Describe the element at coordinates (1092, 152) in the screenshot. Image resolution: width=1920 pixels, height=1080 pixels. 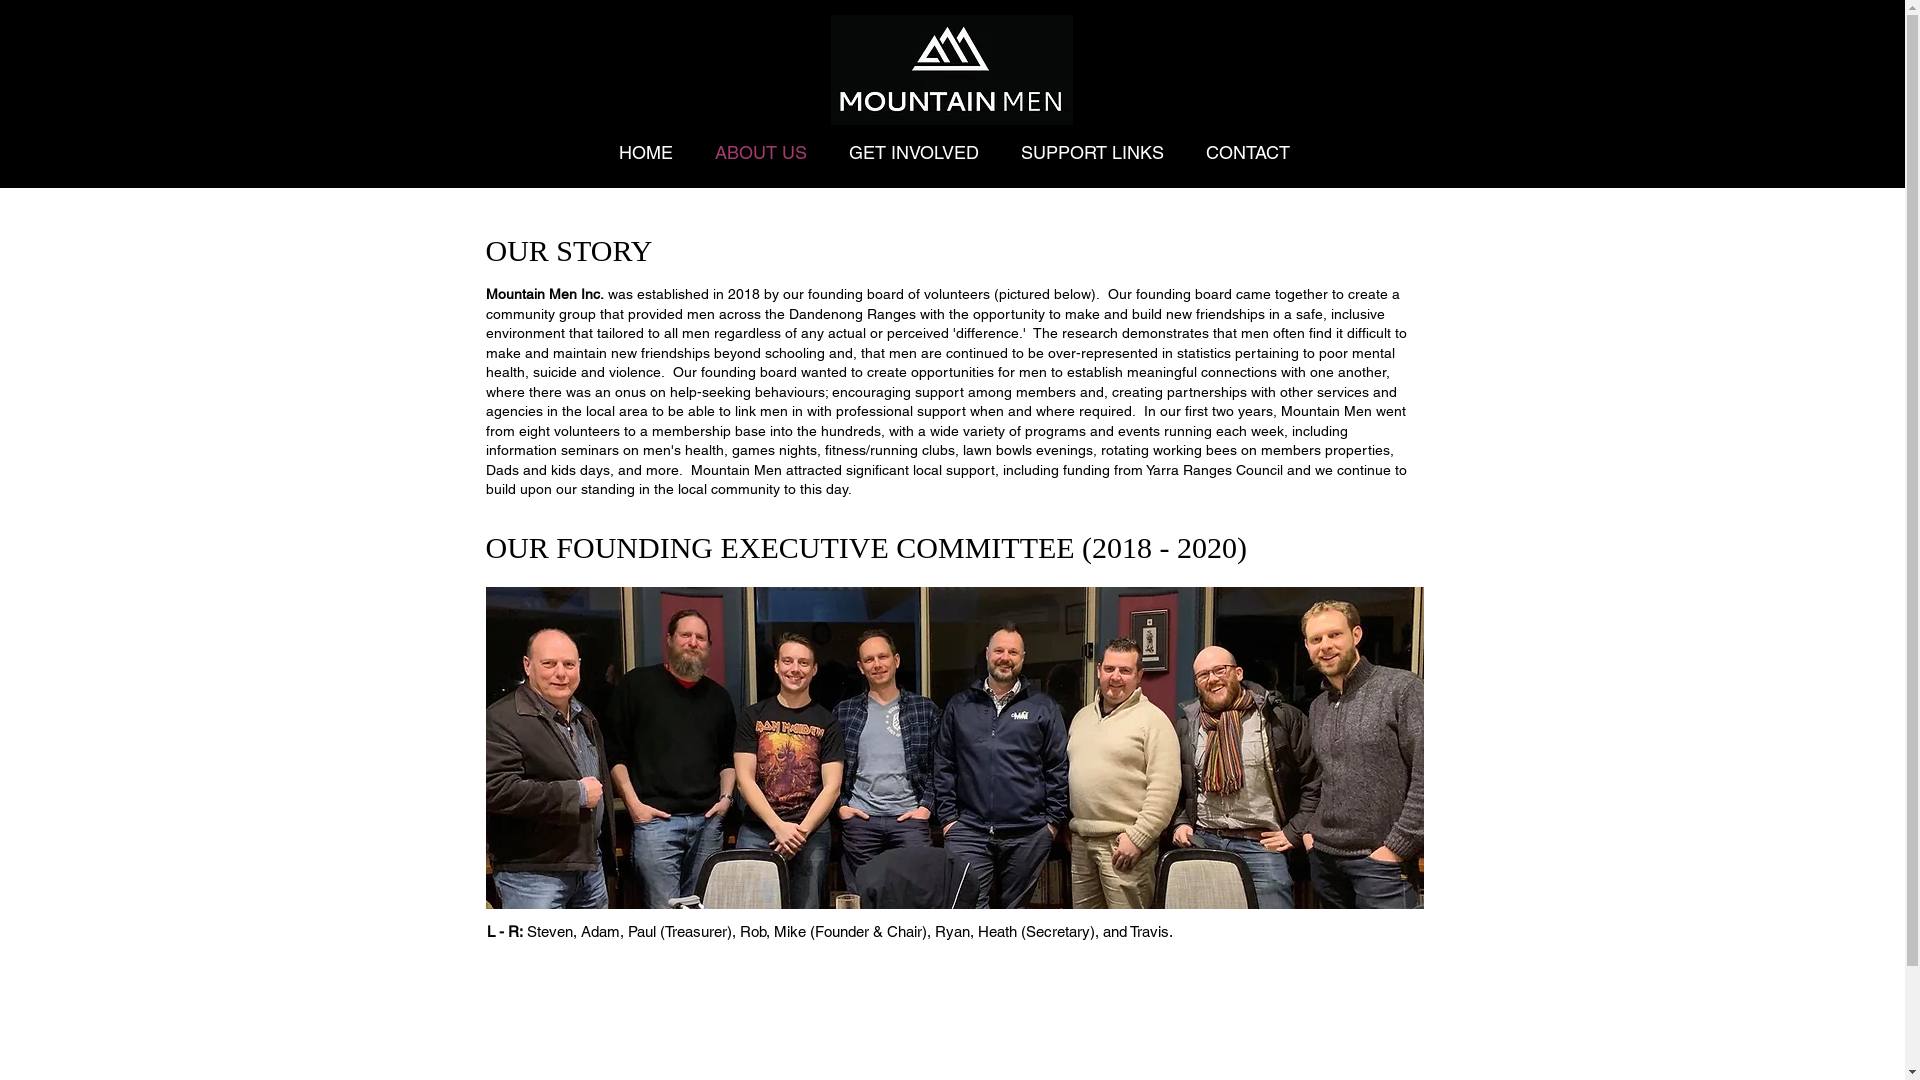
I see `SUPPORT LINKS` at that location.